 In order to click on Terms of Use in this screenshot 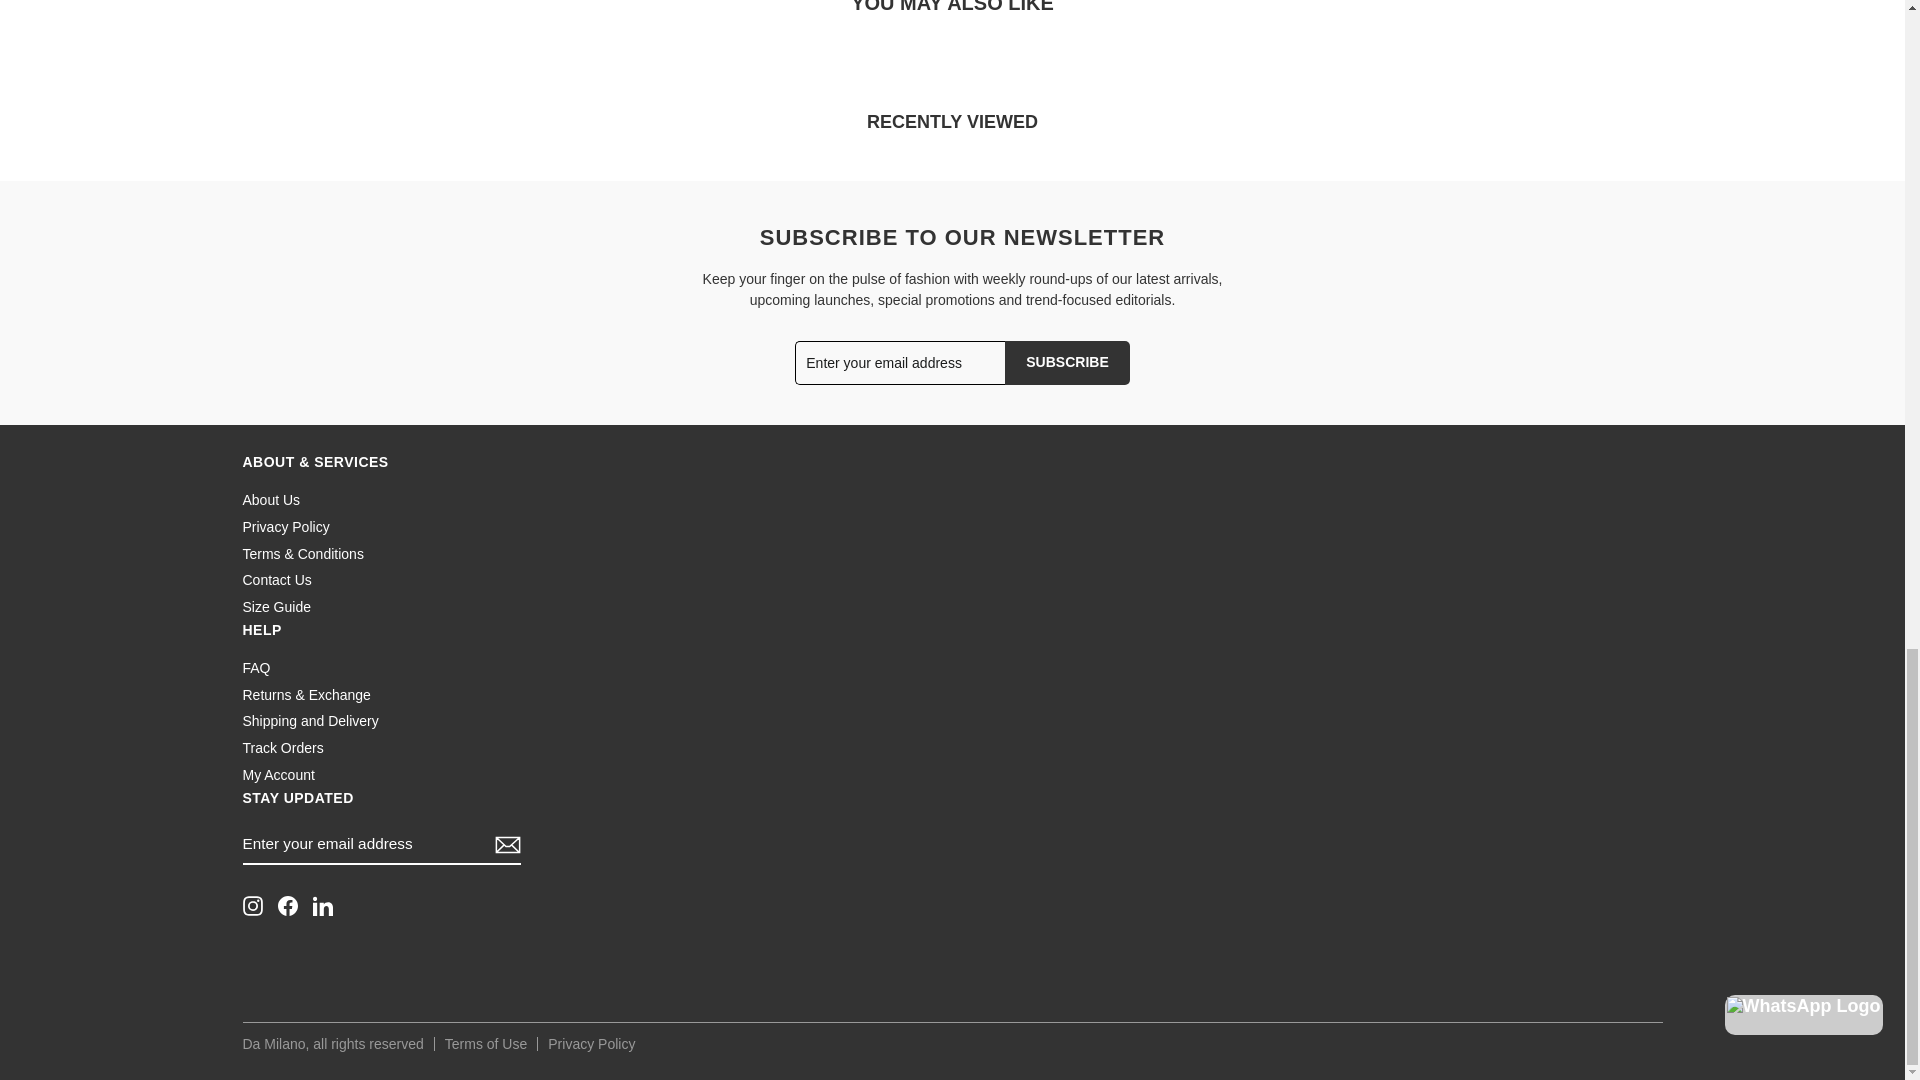, I will do `click(486, 1043)`.